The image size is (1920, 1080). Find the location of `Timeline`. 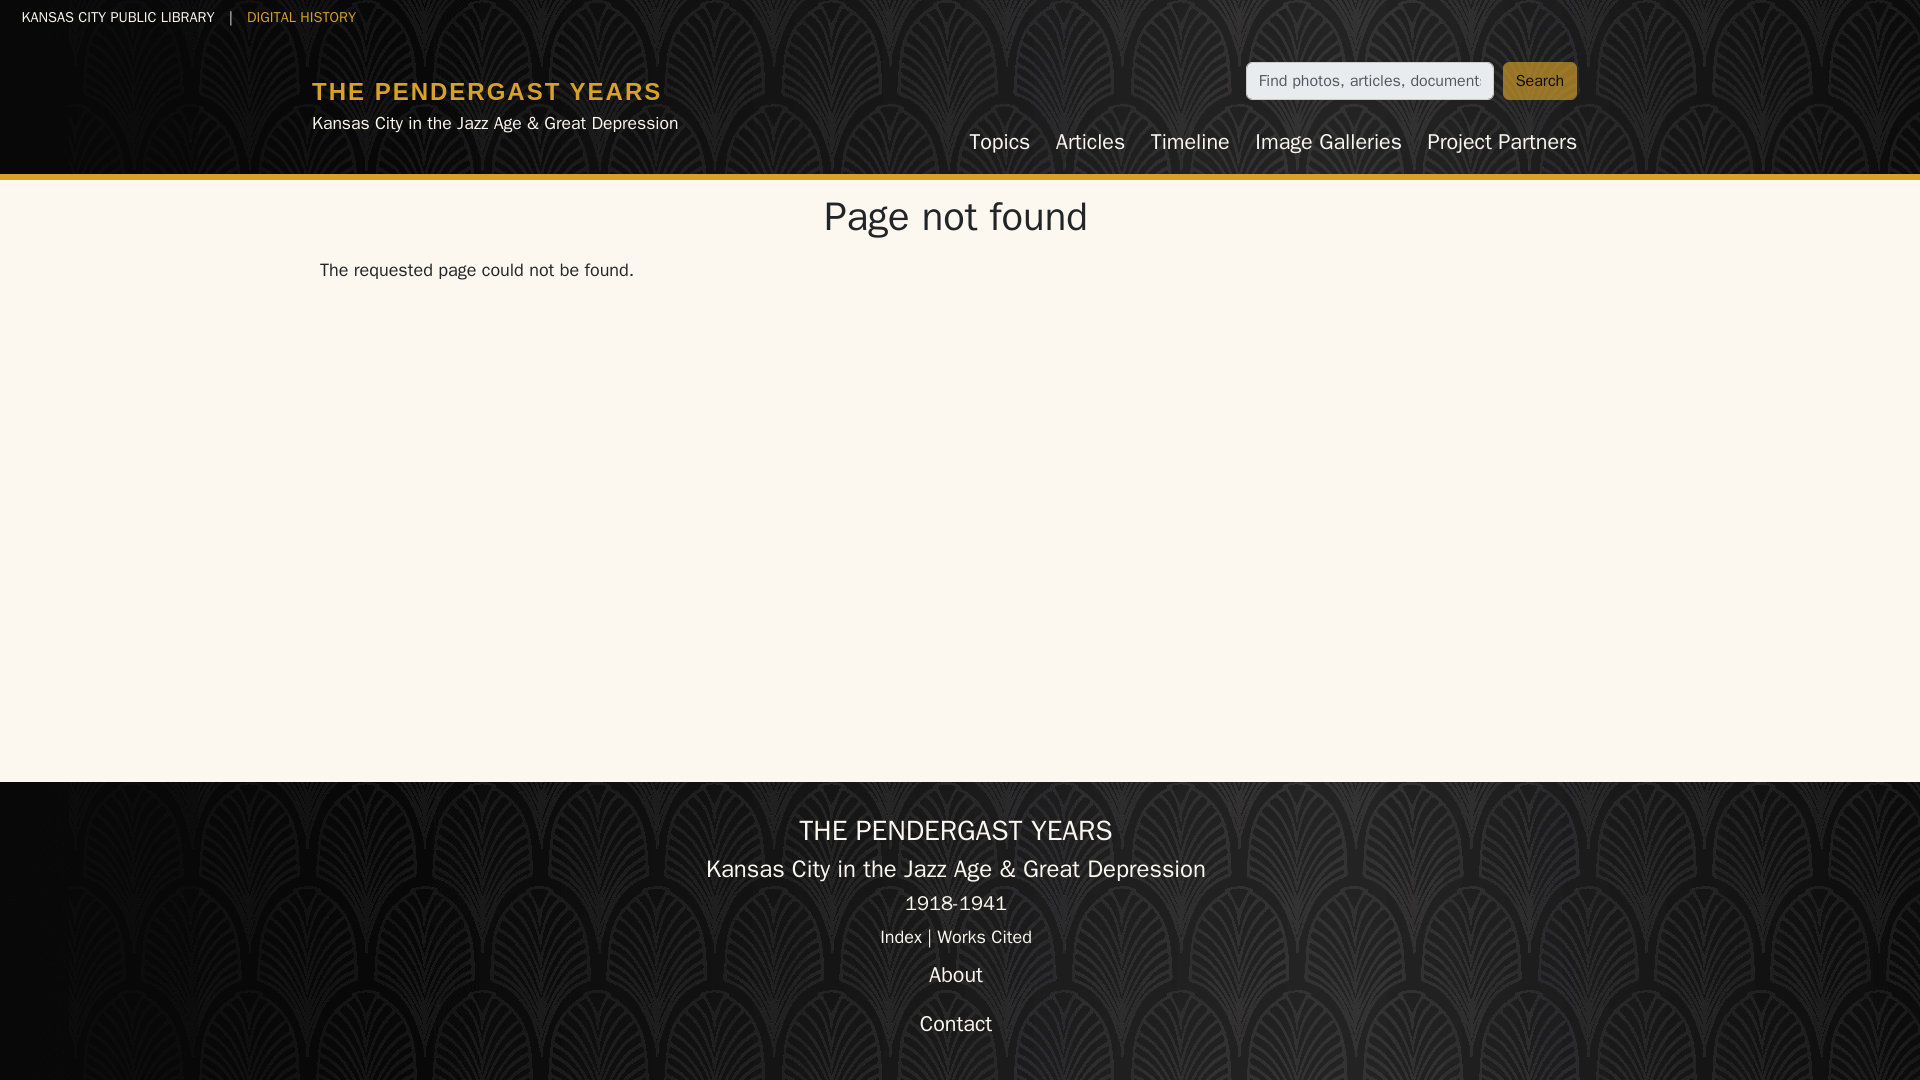

Timeline is located at coordinates (1190, 142).